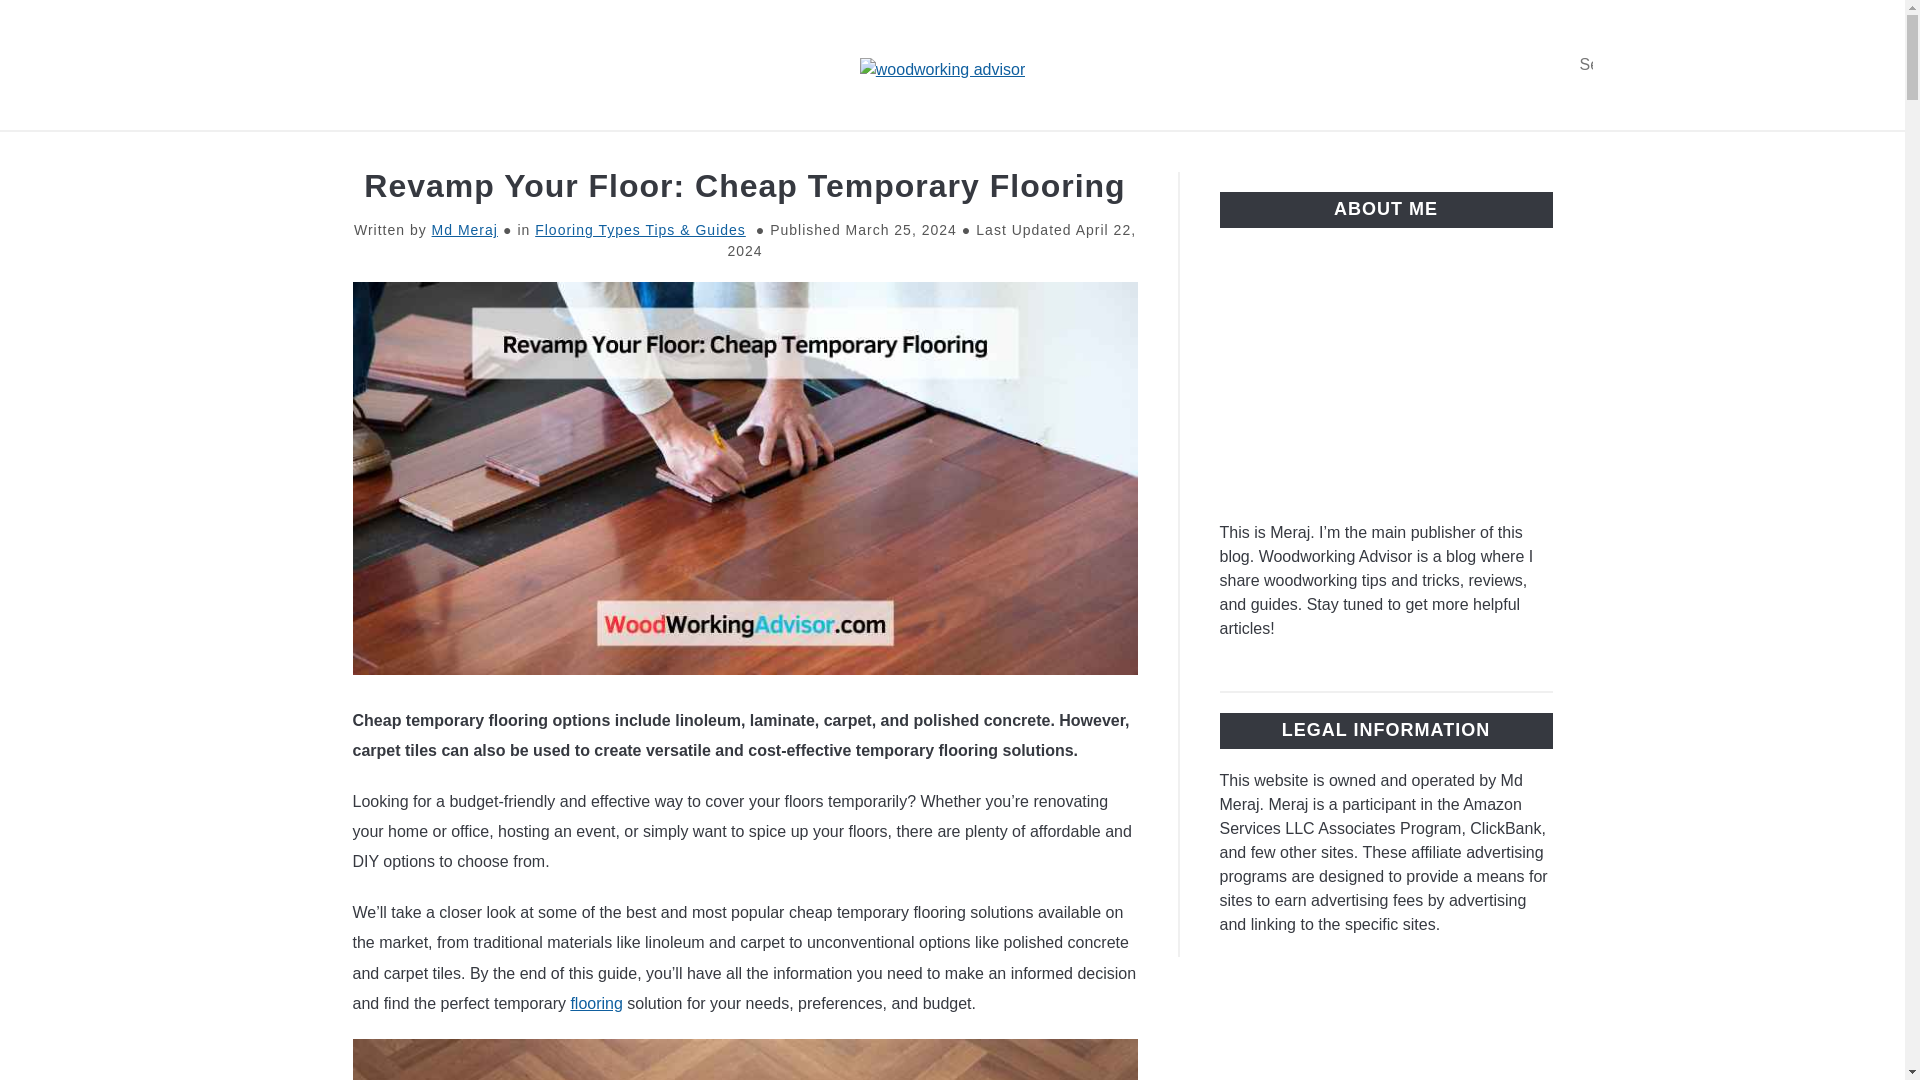  Describe the element at coordinates (986, 154) in the screenshot. I see `WOODWORKING SAWS` at that location.